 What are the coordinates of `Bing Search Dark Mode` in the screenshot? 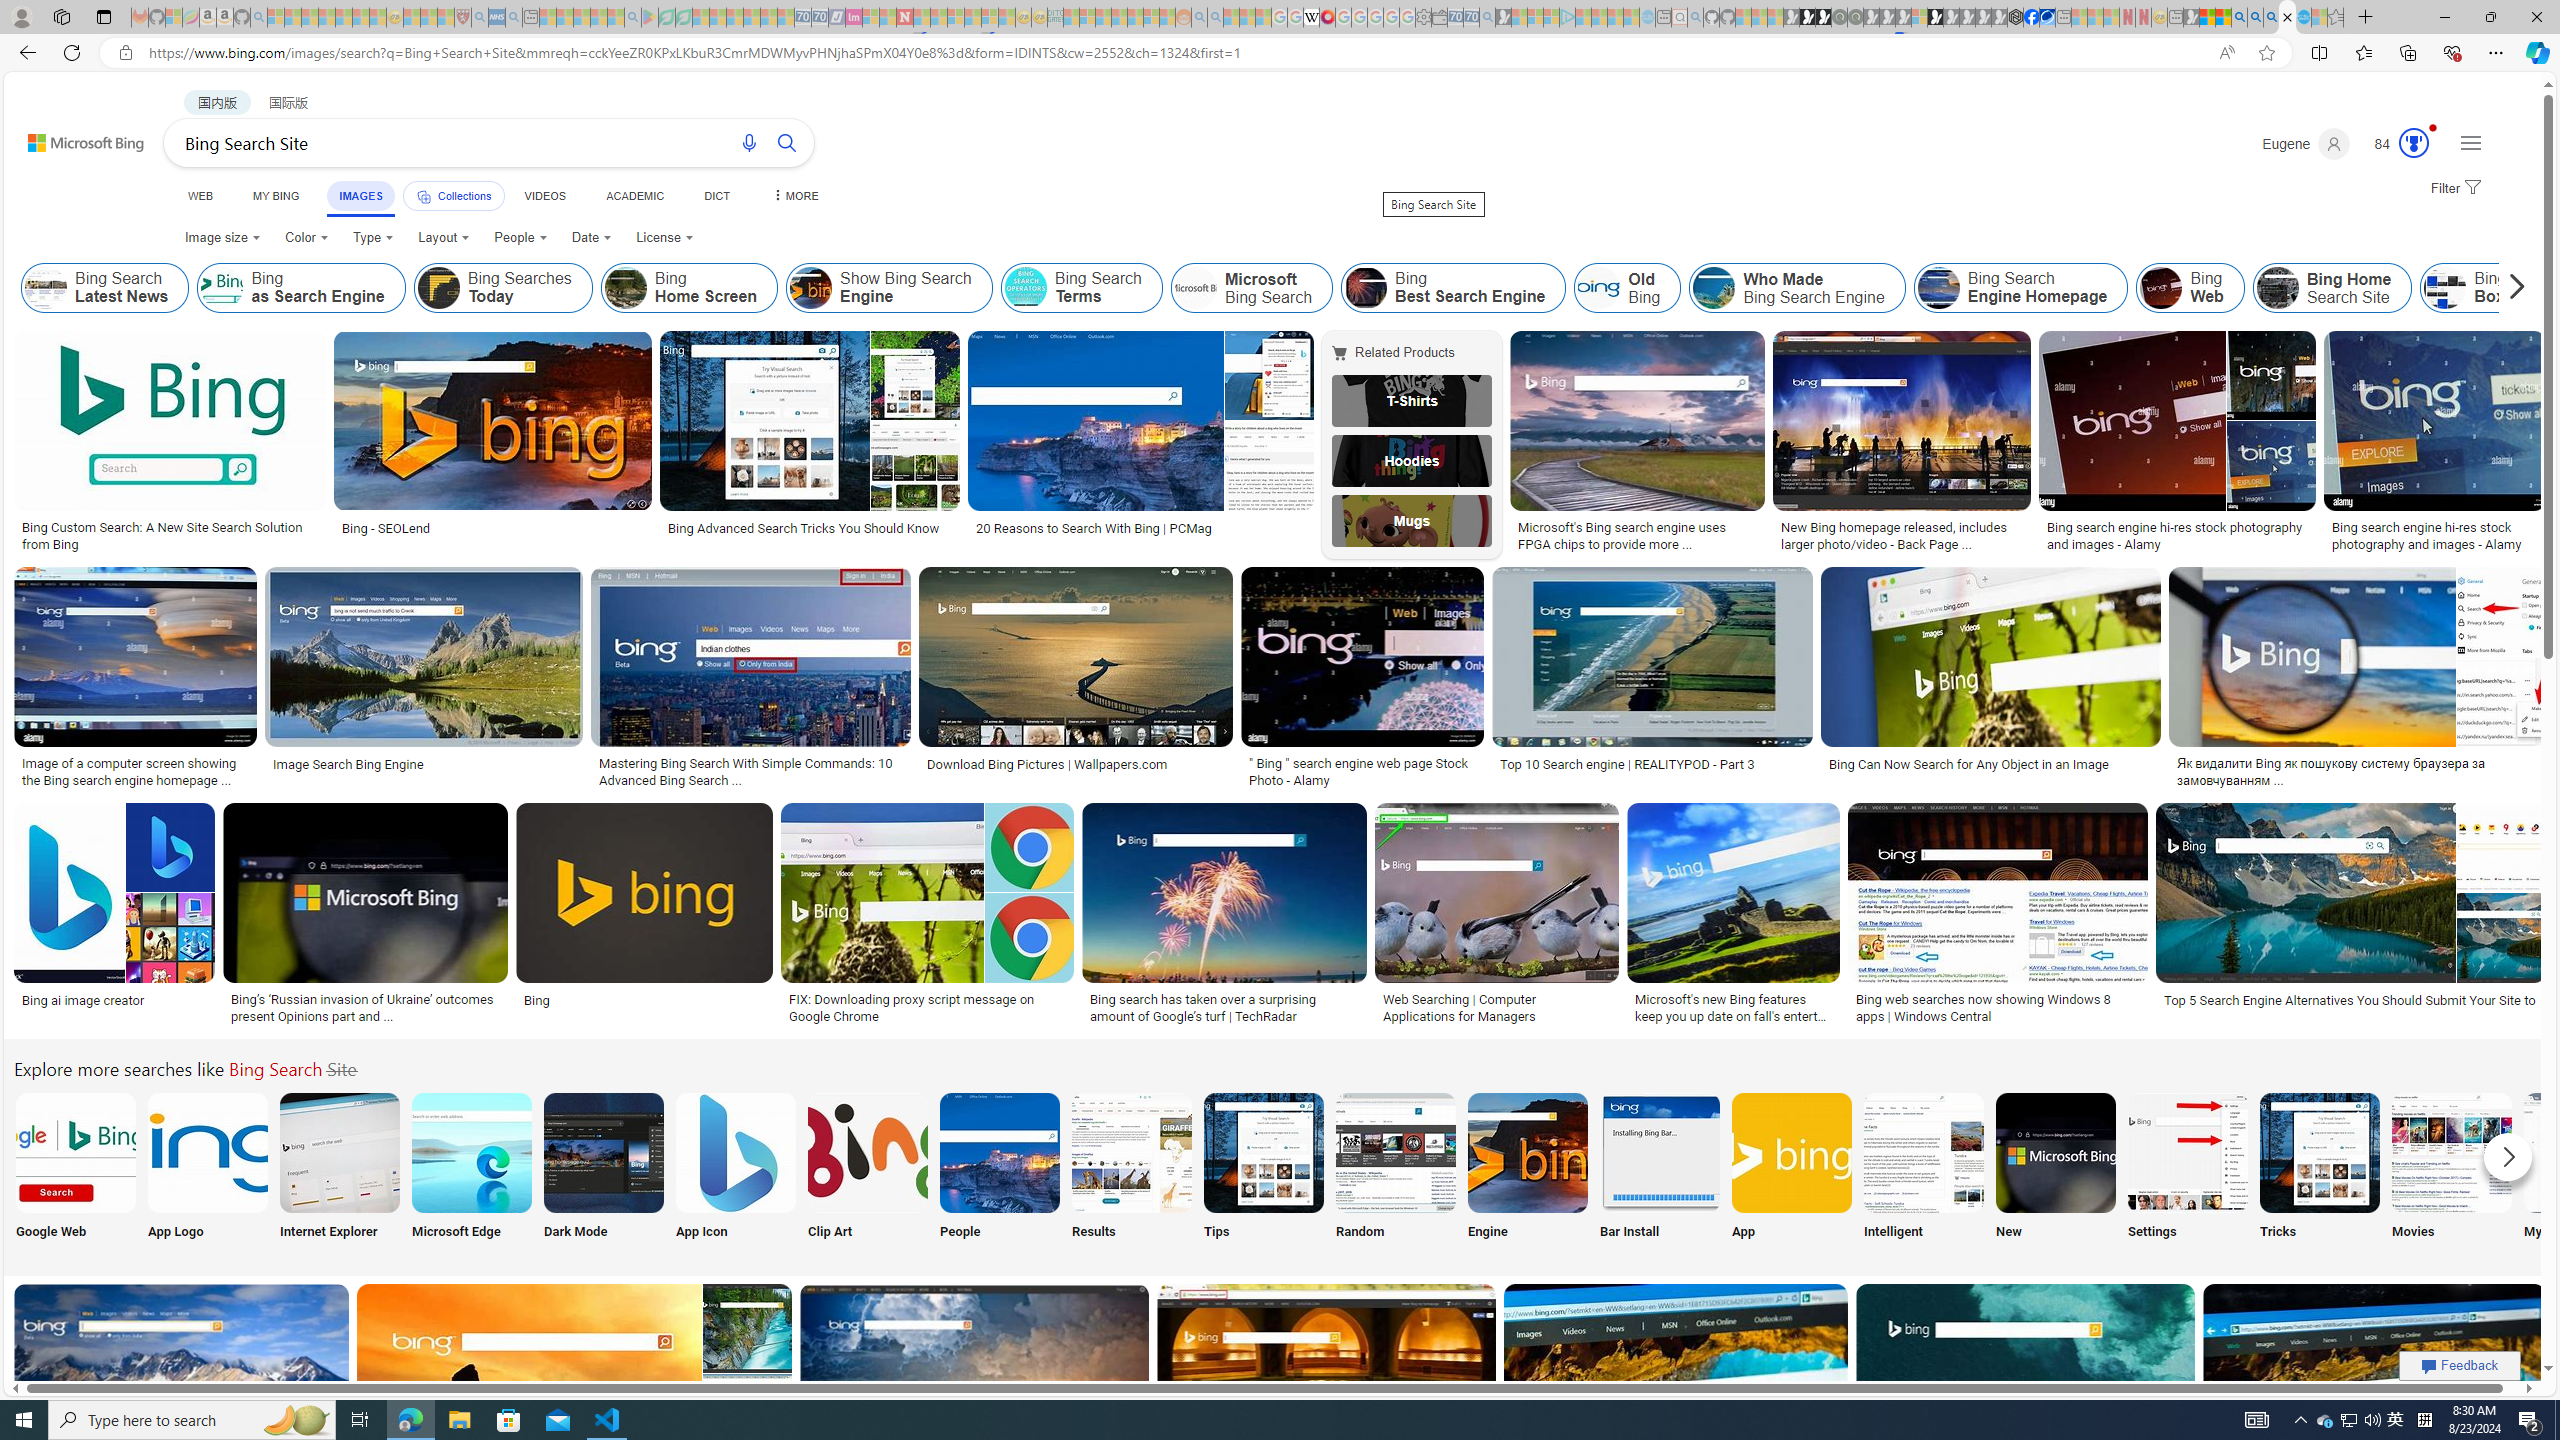 It's located at (602, 1152).